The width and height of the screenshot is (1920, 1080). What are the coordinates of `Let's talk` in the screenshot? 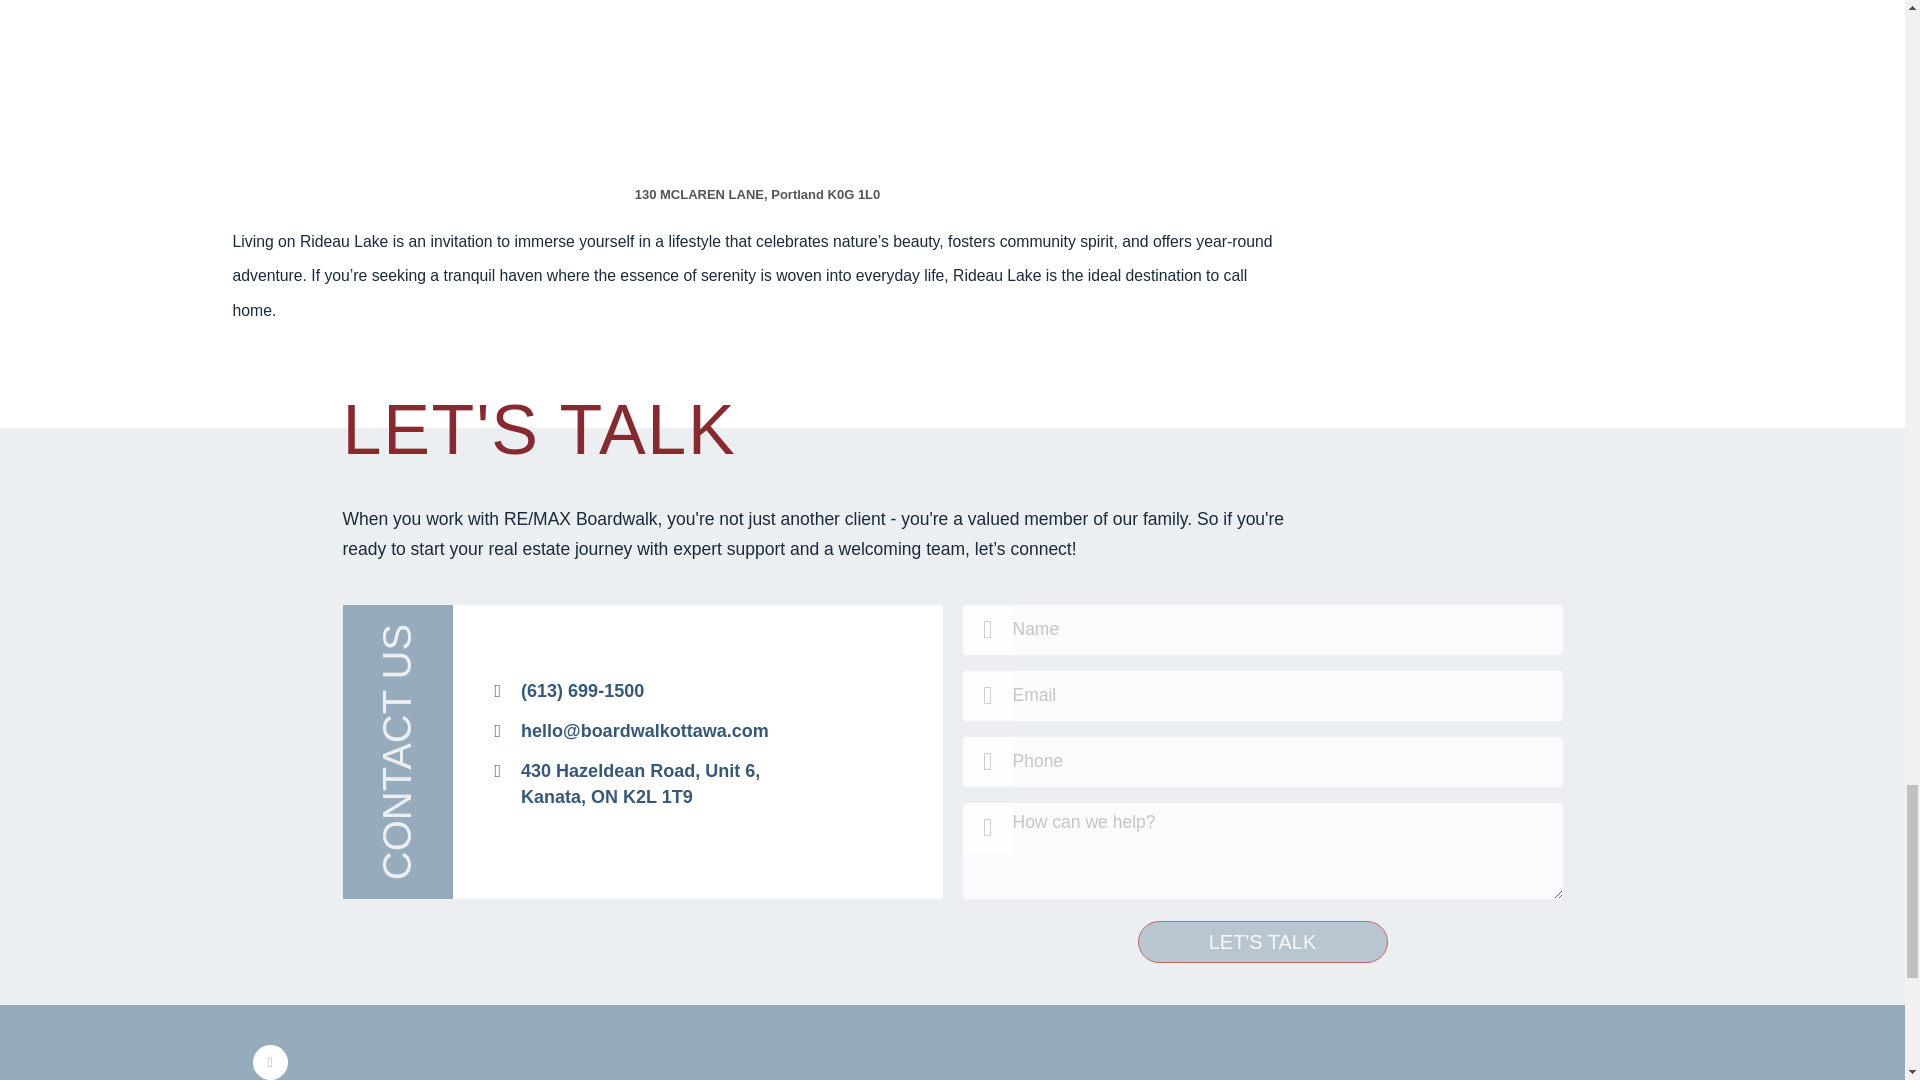 It's located at (626, 784).